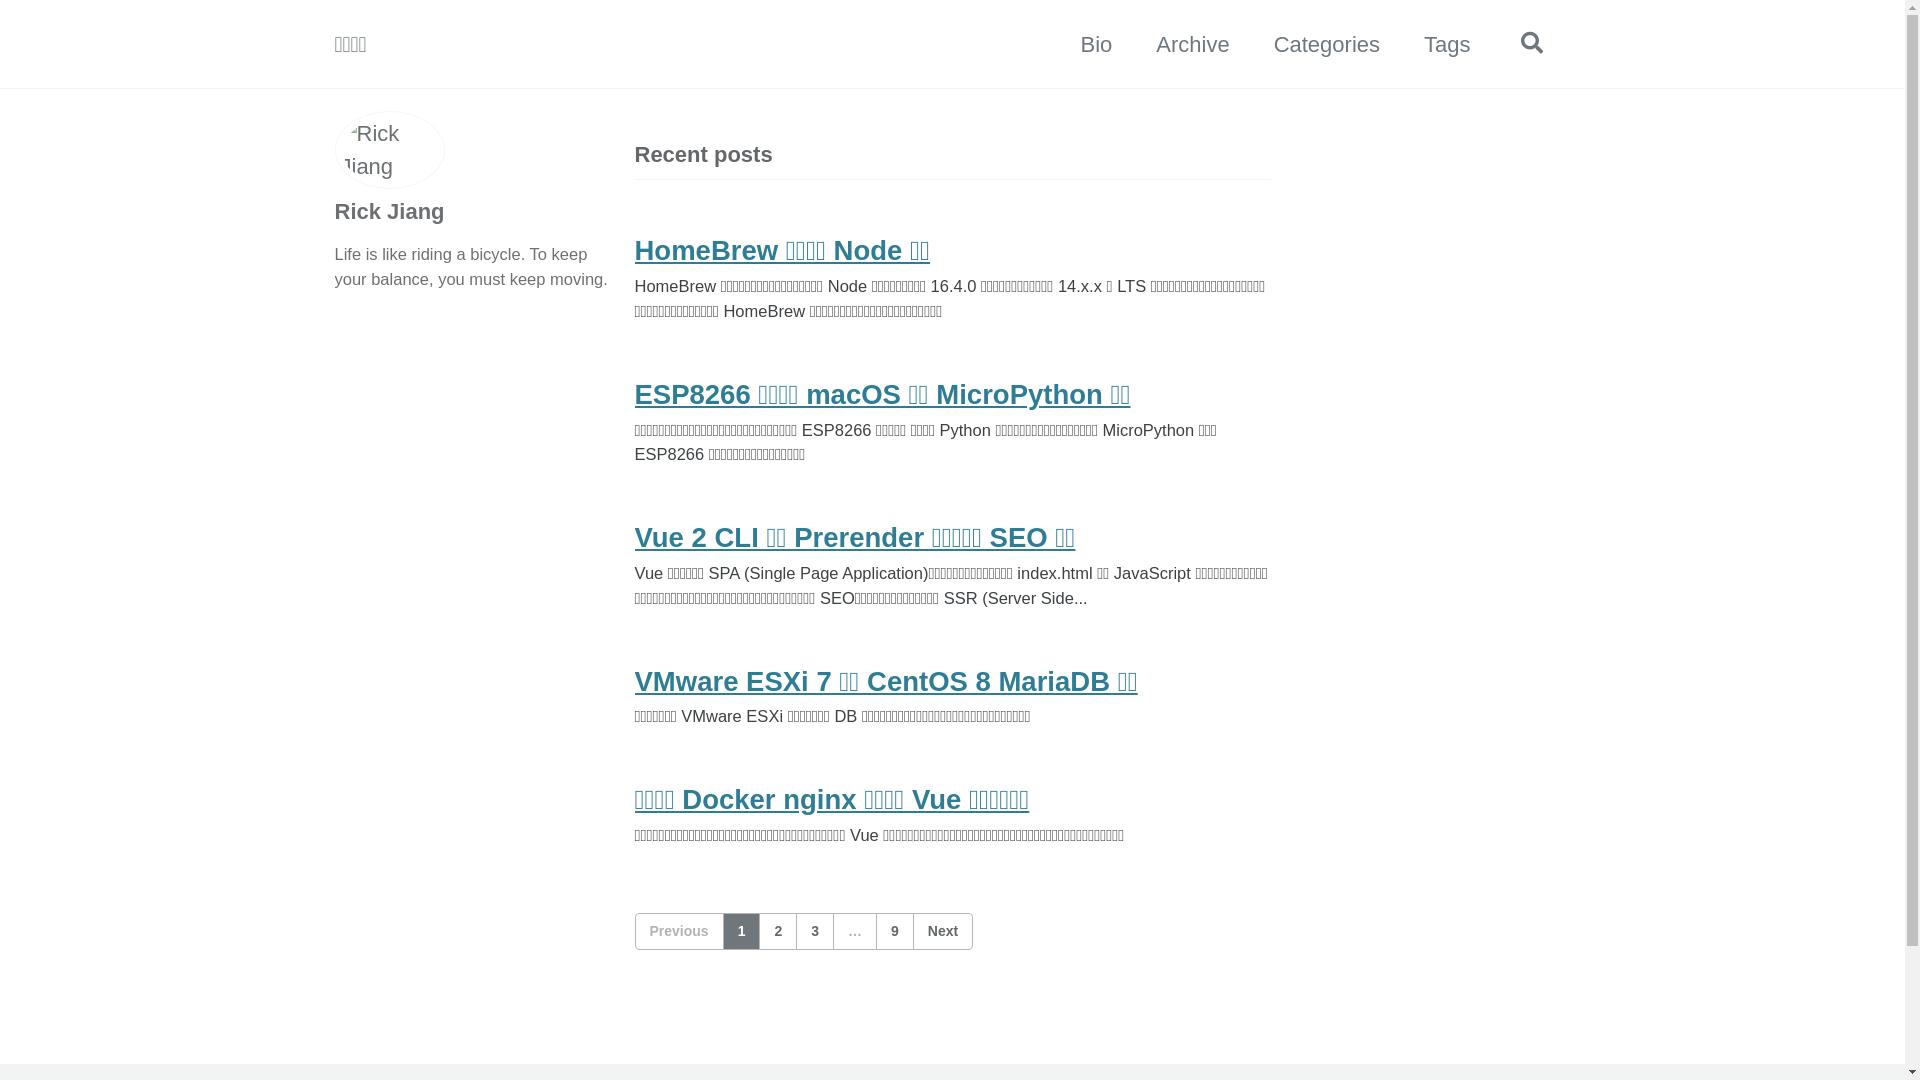 The width and height of the screenshot is (1920, 1080). I want to click on Bio, so click(1096, 44).